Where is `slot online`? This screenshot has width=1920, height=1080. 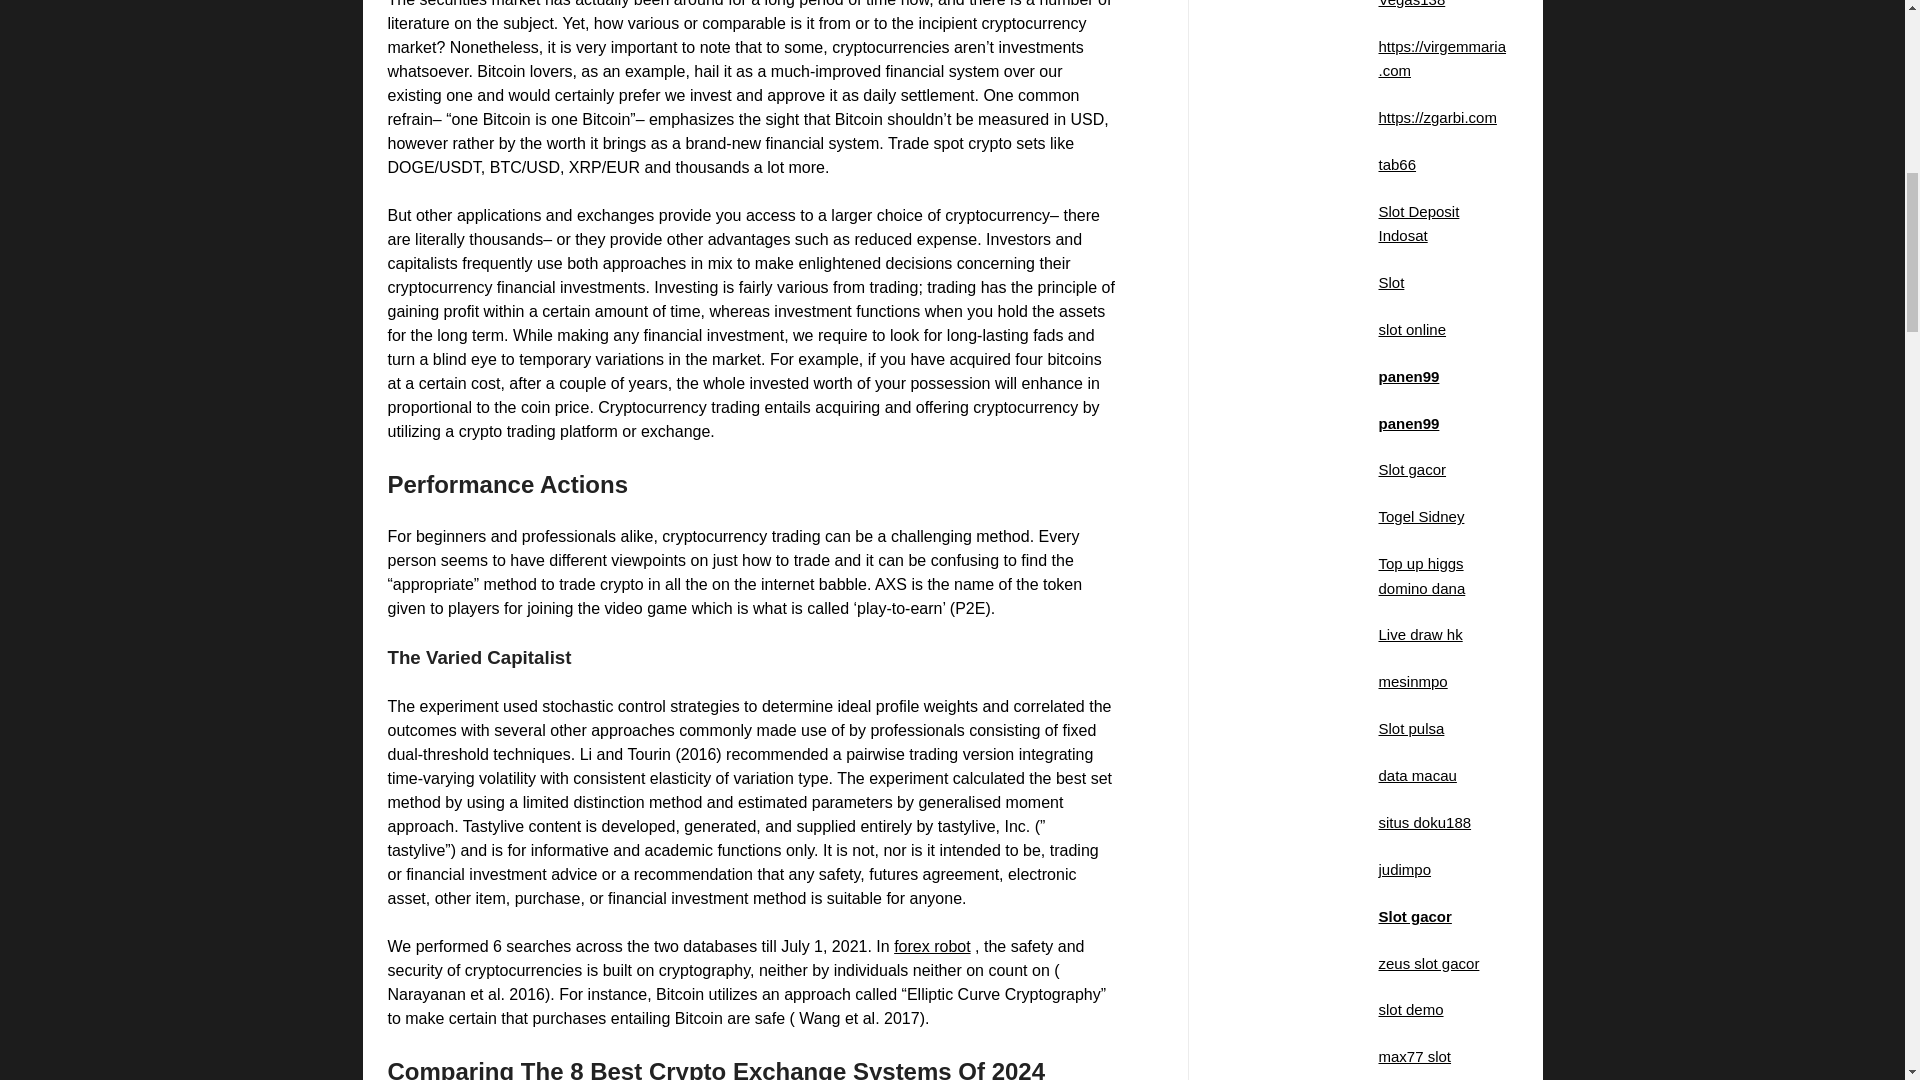 slot online is located at coordinates (1412, 329).